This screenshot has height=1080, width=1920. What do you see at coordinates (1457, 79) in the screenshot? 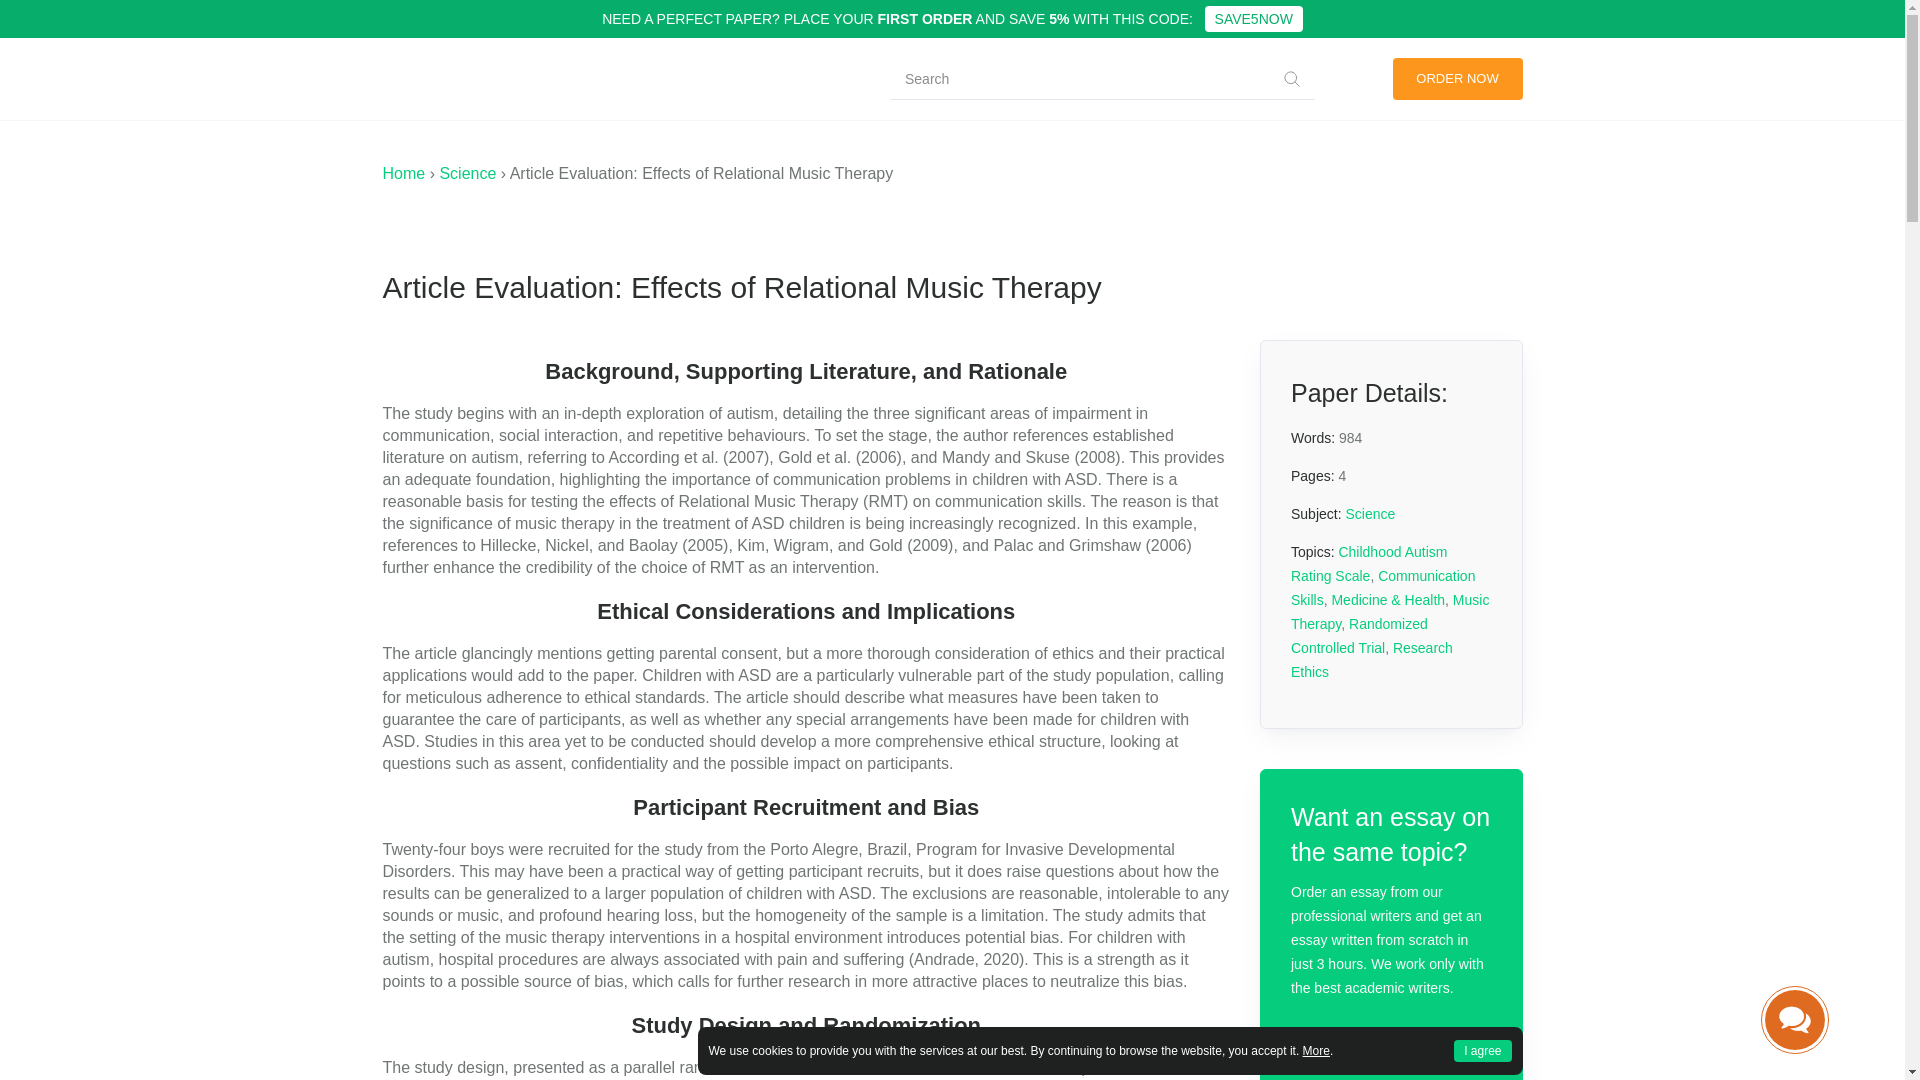
I see `ORDER NOW` at bounding box center [1457, 79].